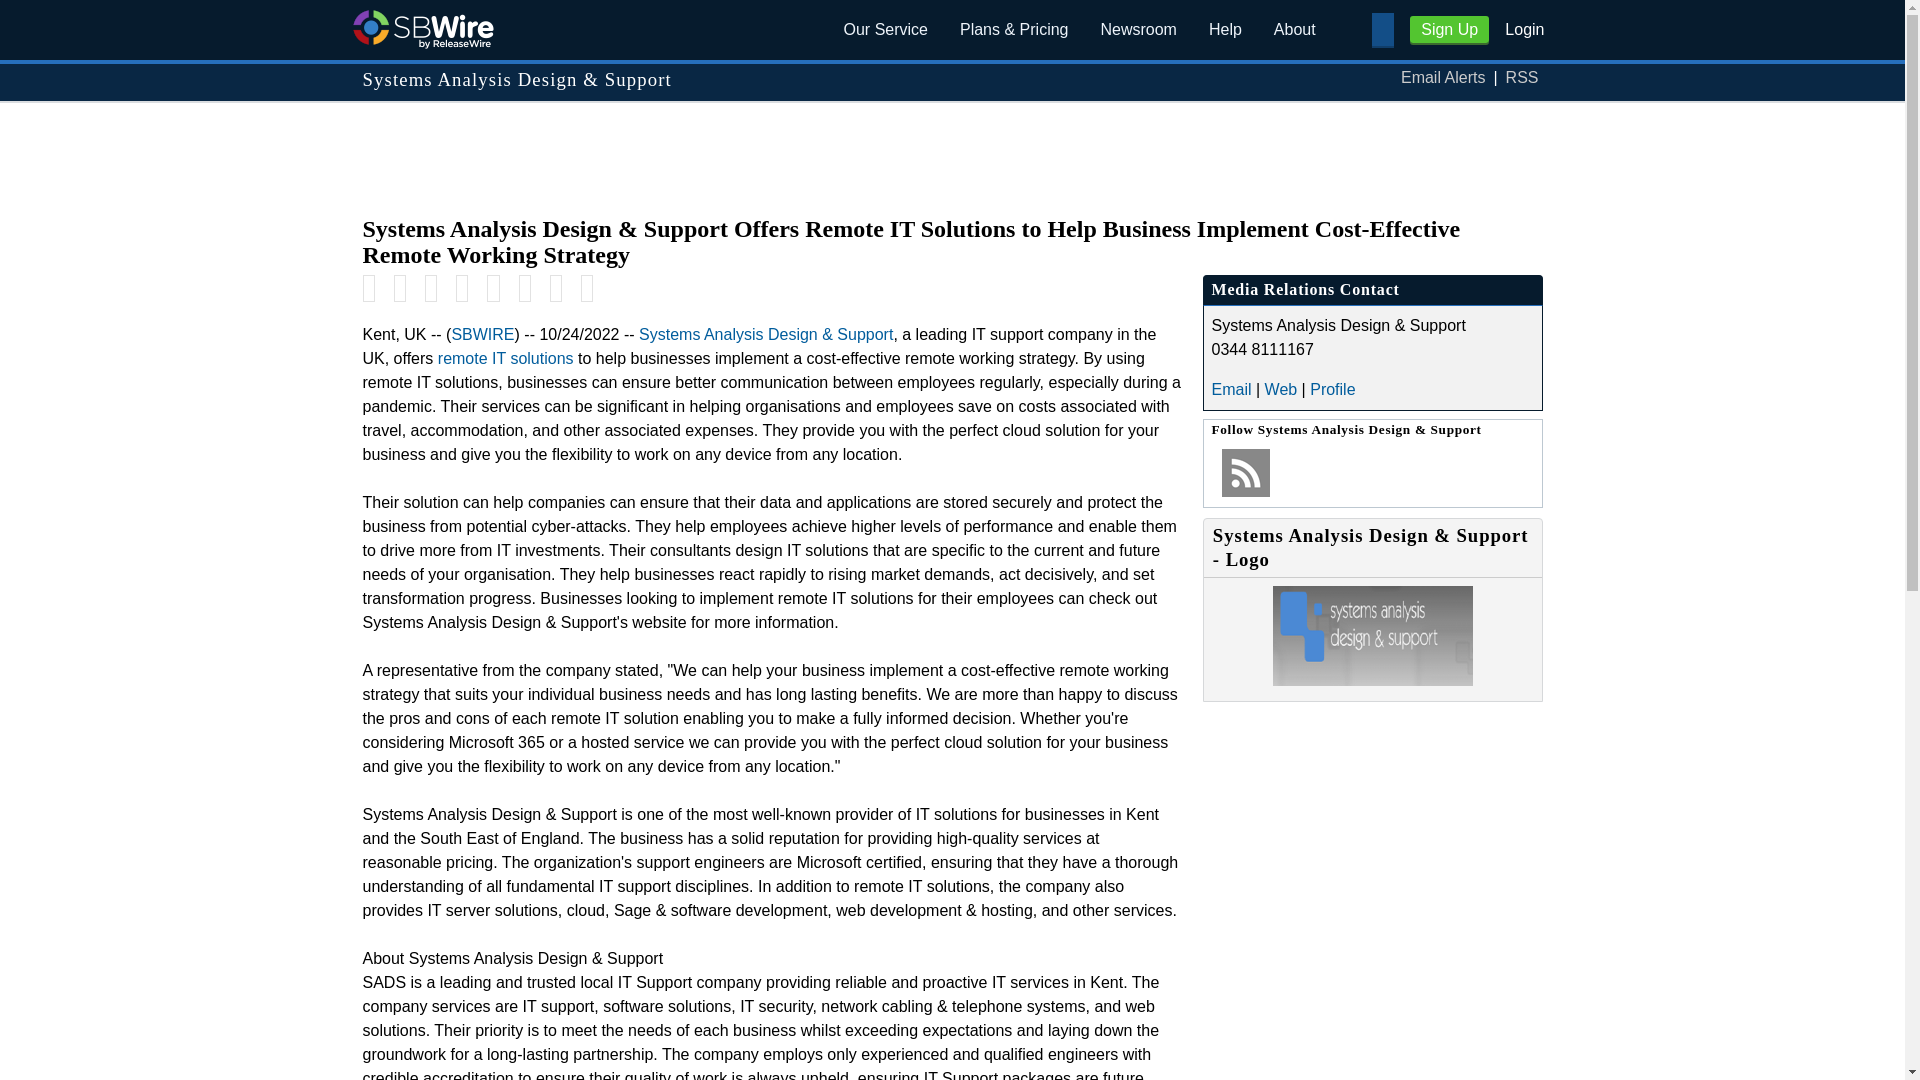 This screenshot has height=1080, width=1920. I want to click on Our Service, so click(886, 30).